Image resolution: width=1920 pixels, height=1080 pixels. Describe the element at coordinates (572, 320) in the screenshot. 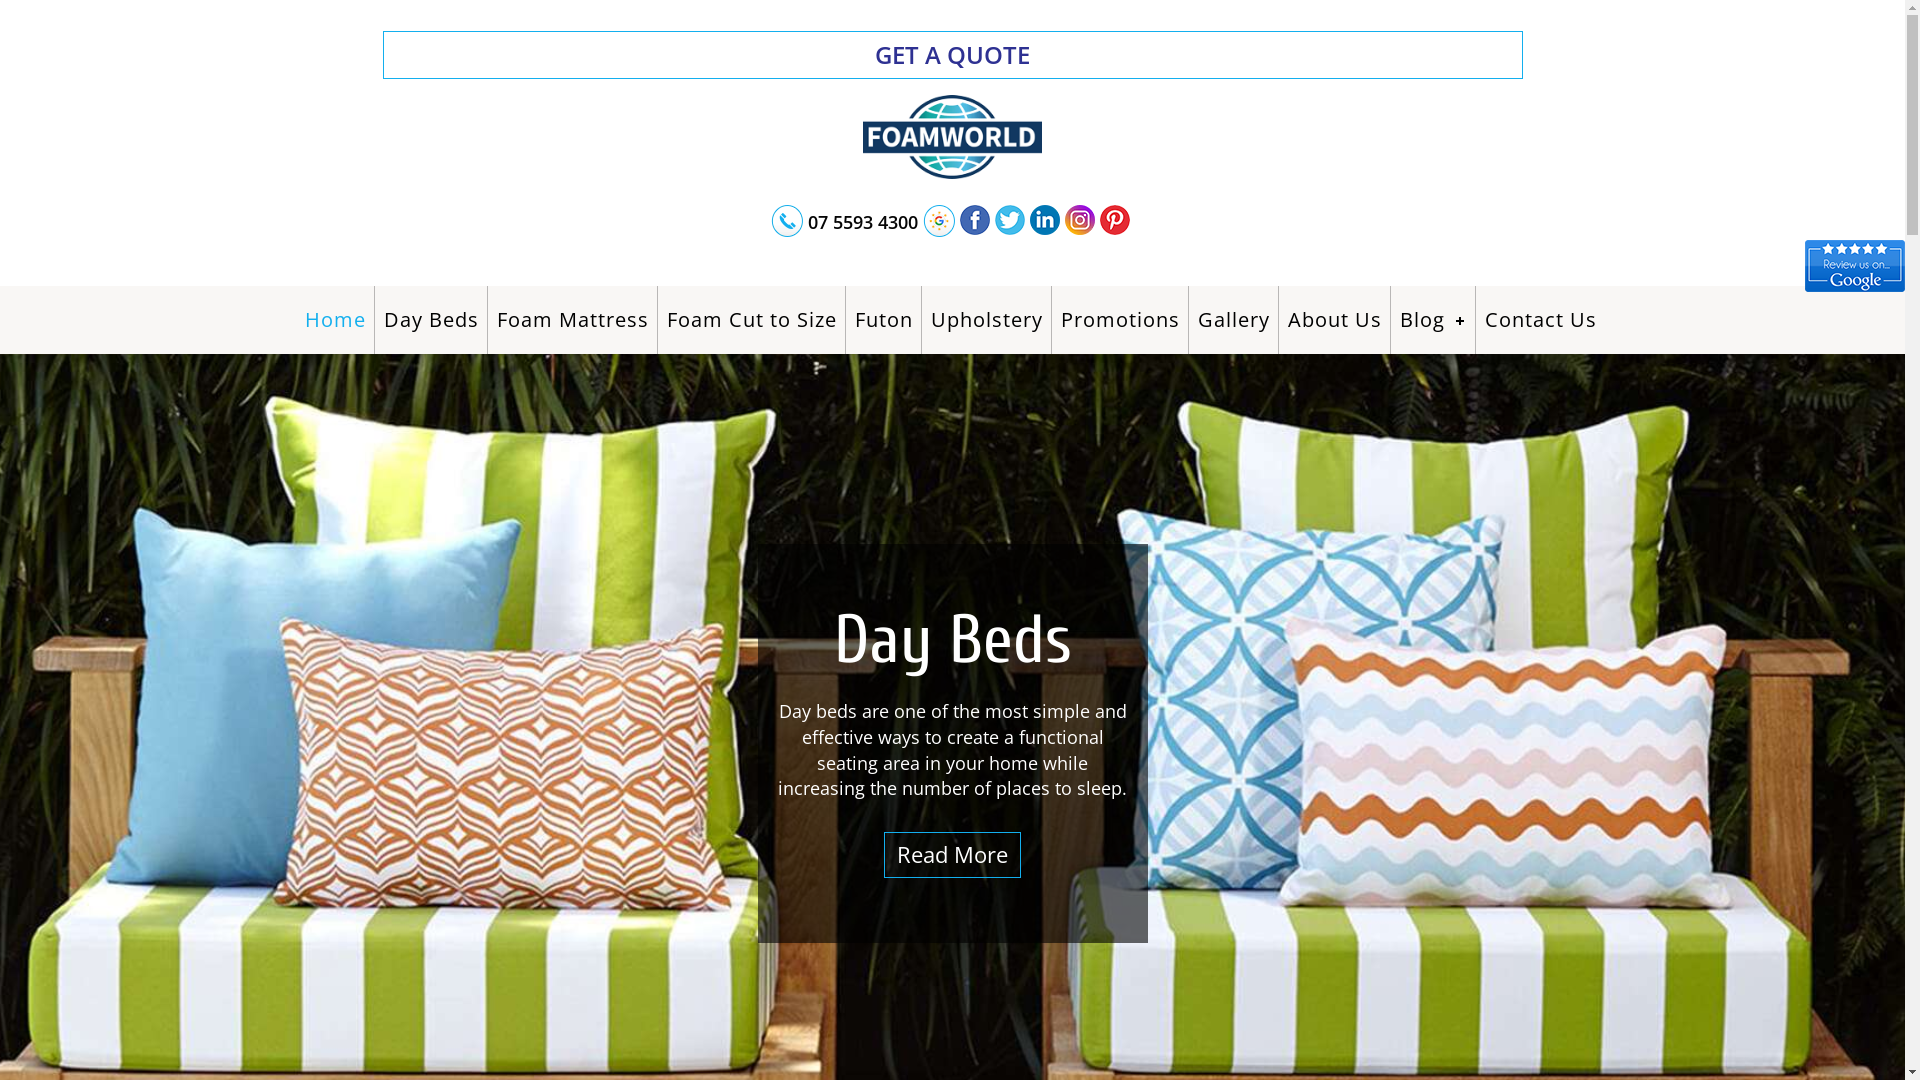

I see `Foam Mattress` at that location.